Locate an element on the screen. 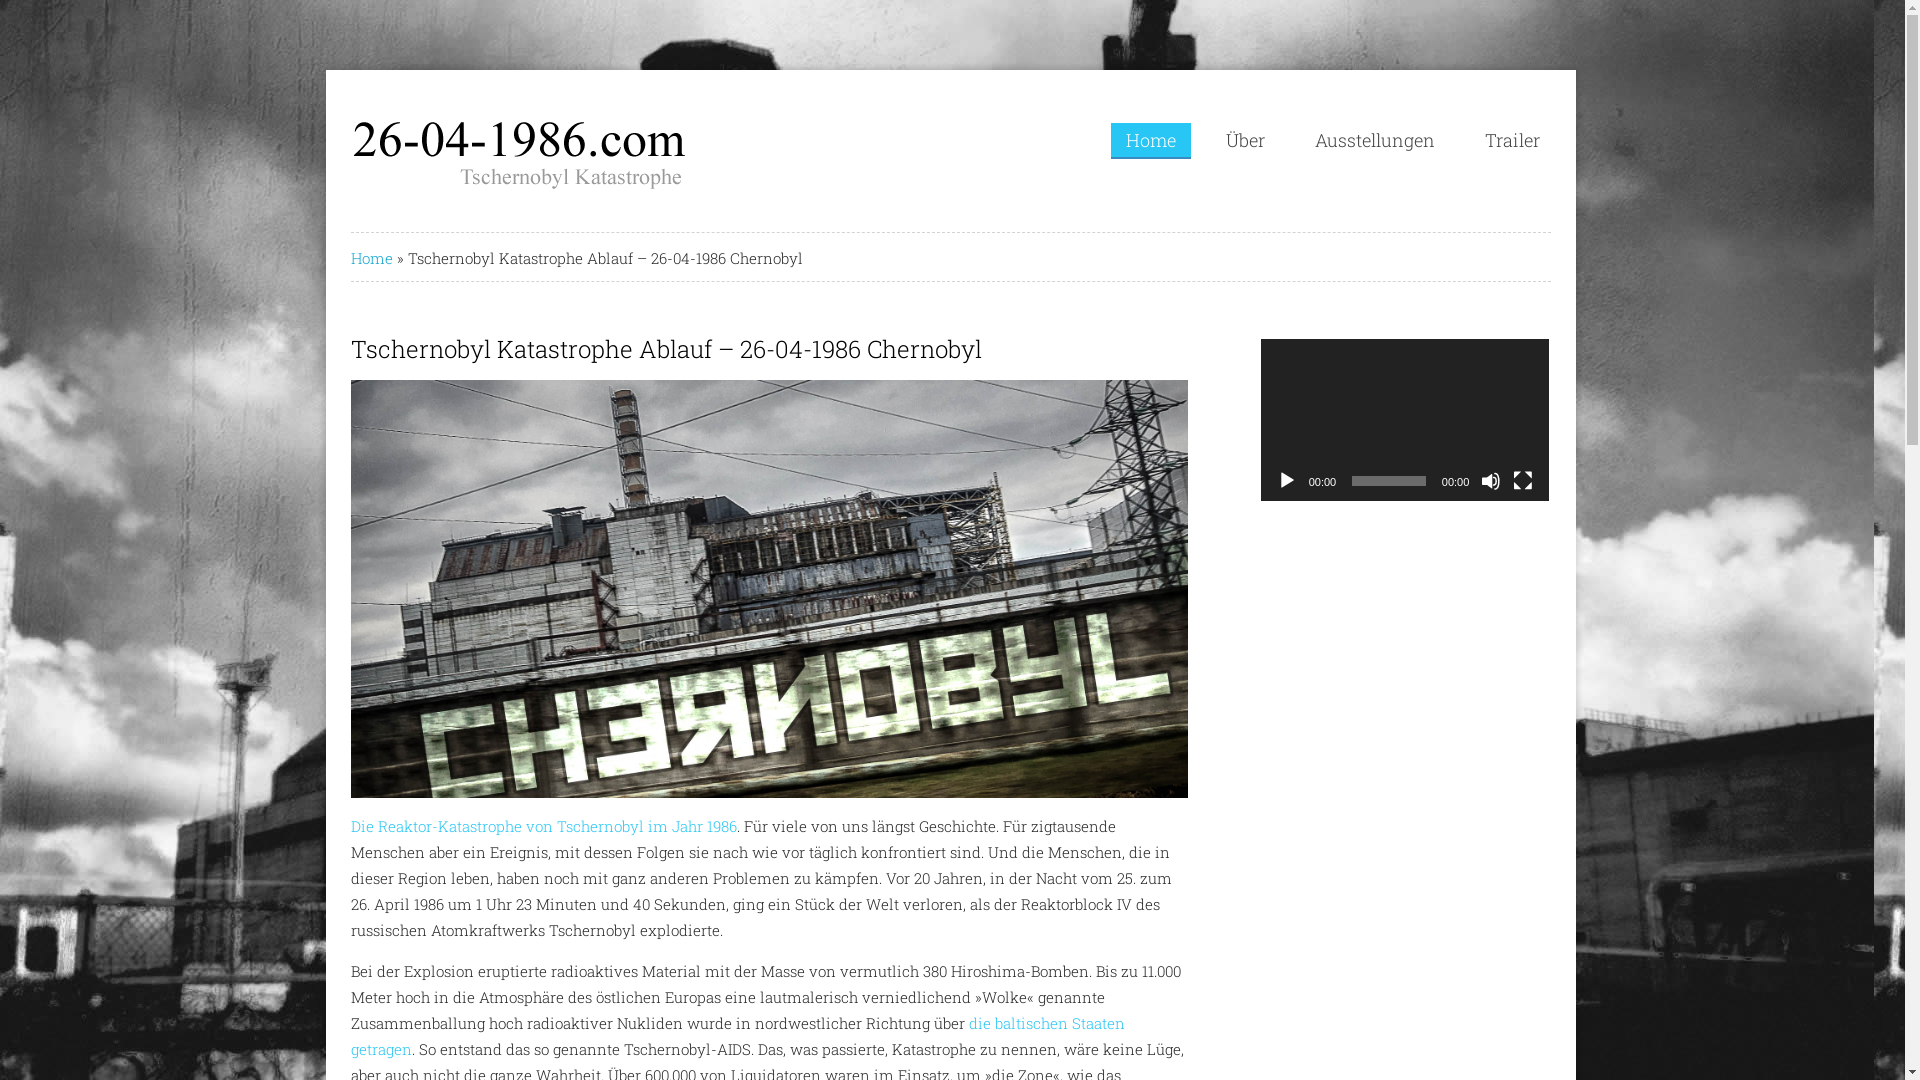 This screenshot has height=1080, width=1920. Play is located at coordinates (1287, 481).